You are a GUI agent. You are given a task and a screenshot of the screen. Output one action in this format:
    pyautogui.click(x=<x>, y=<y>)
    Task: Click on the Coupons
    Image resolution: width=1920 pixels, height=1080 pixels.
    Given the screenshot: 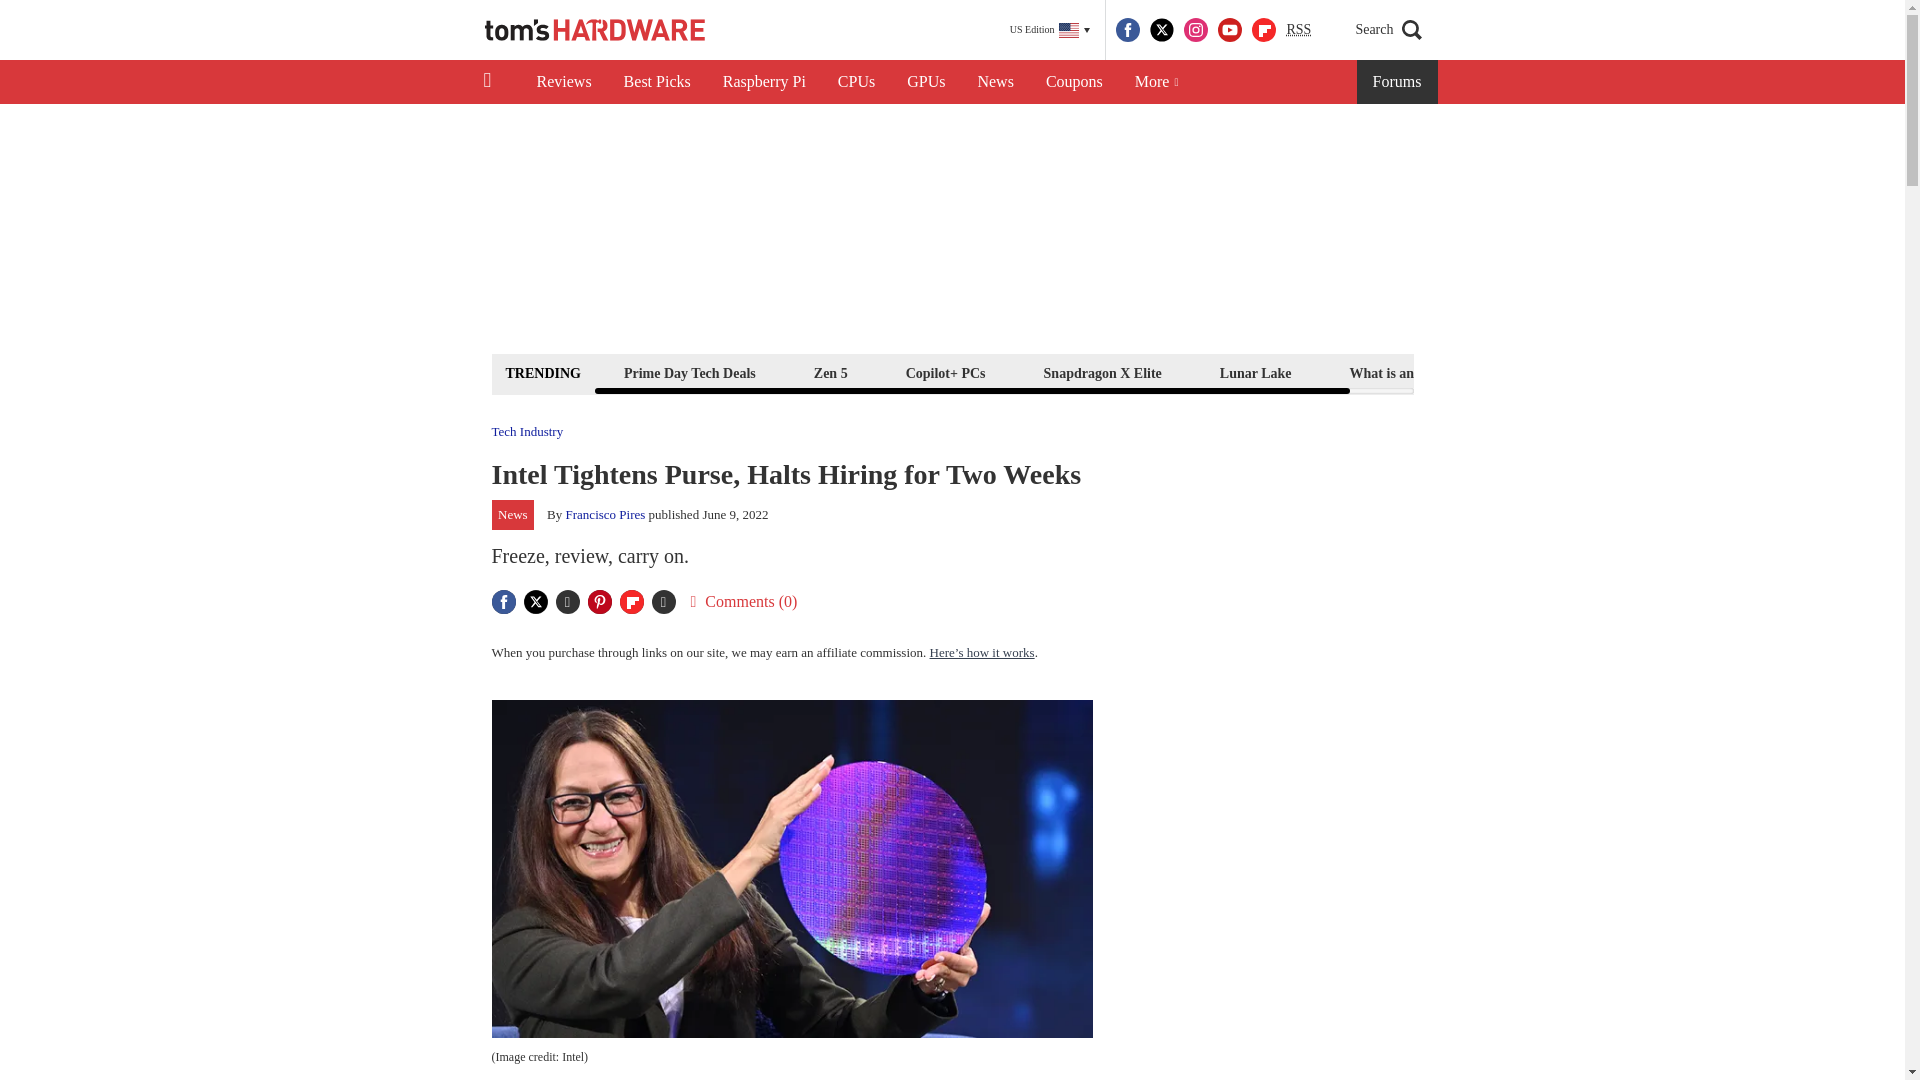 What is the action you would take?
    pyautogui.click(x=1074, y=82)
    